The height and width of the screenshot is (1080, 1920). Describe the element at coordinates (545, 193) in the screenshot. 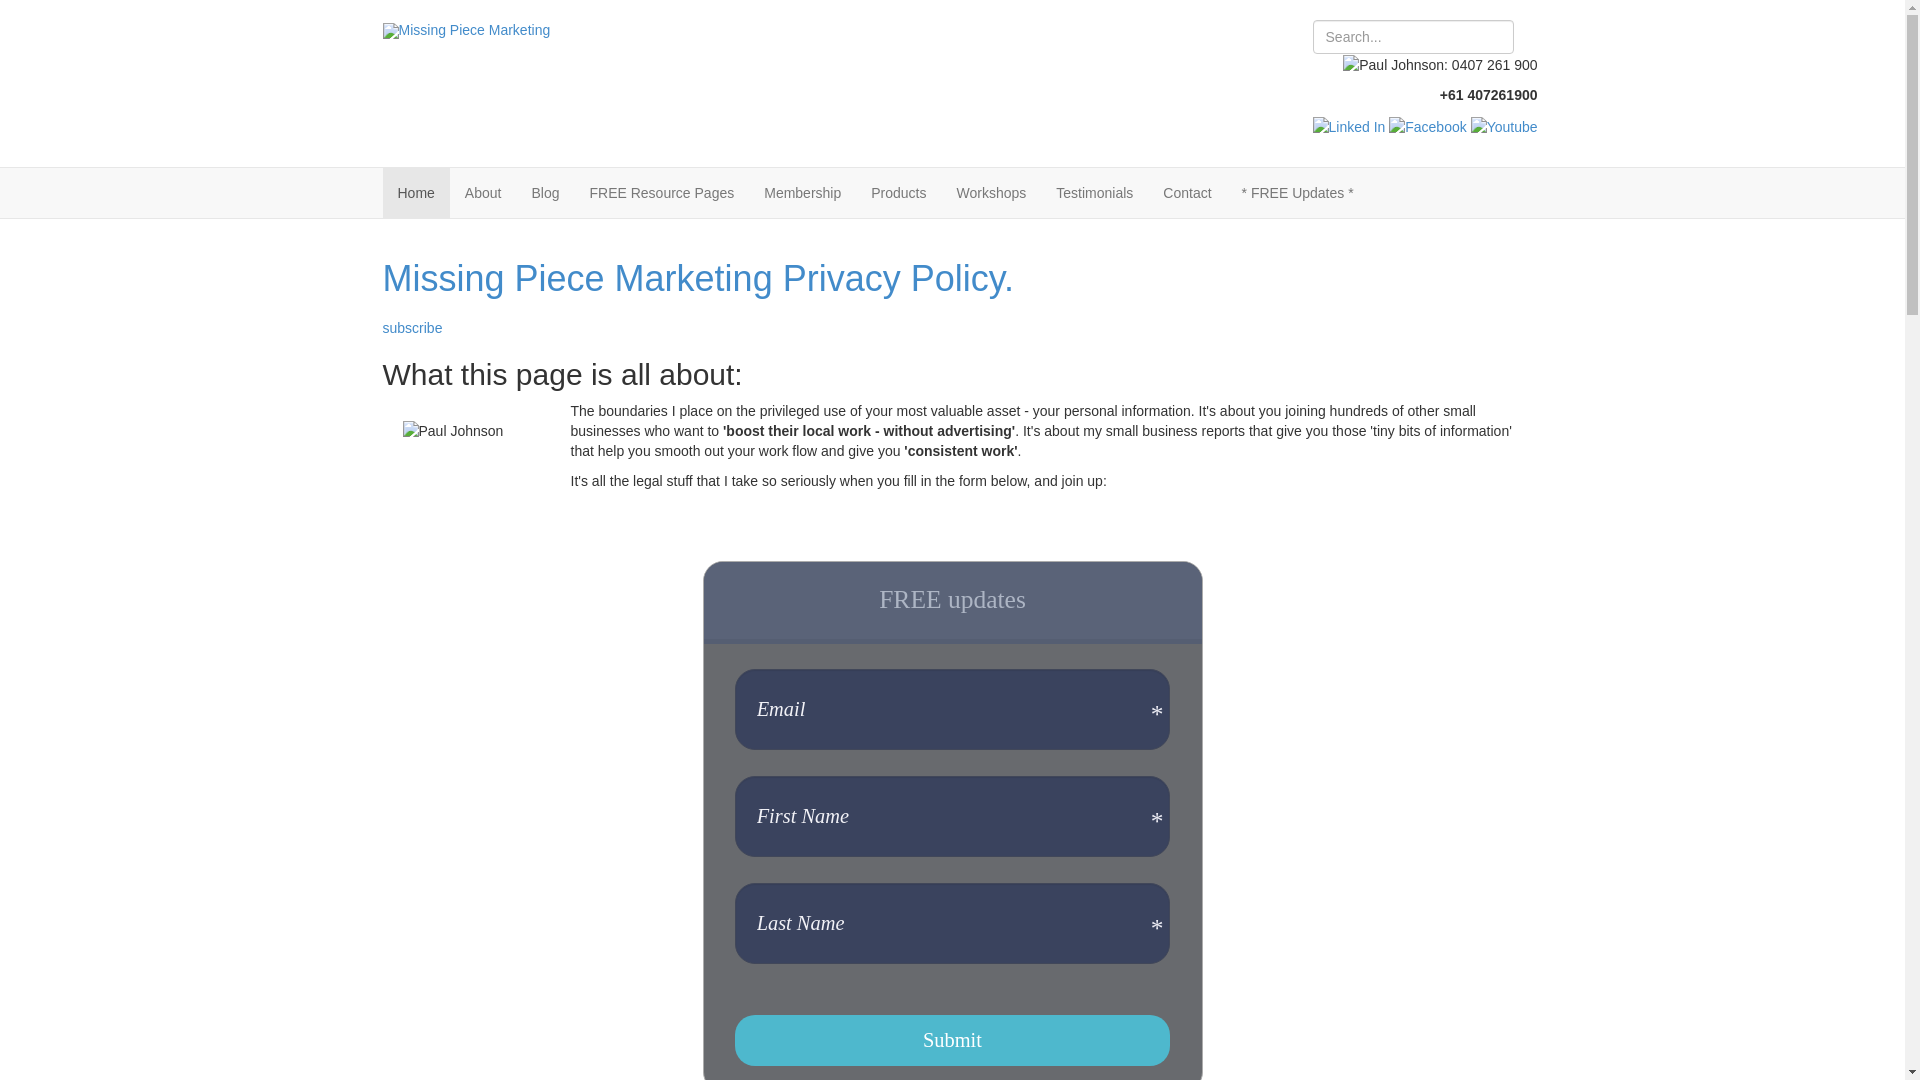

I see `Blog` at that location.